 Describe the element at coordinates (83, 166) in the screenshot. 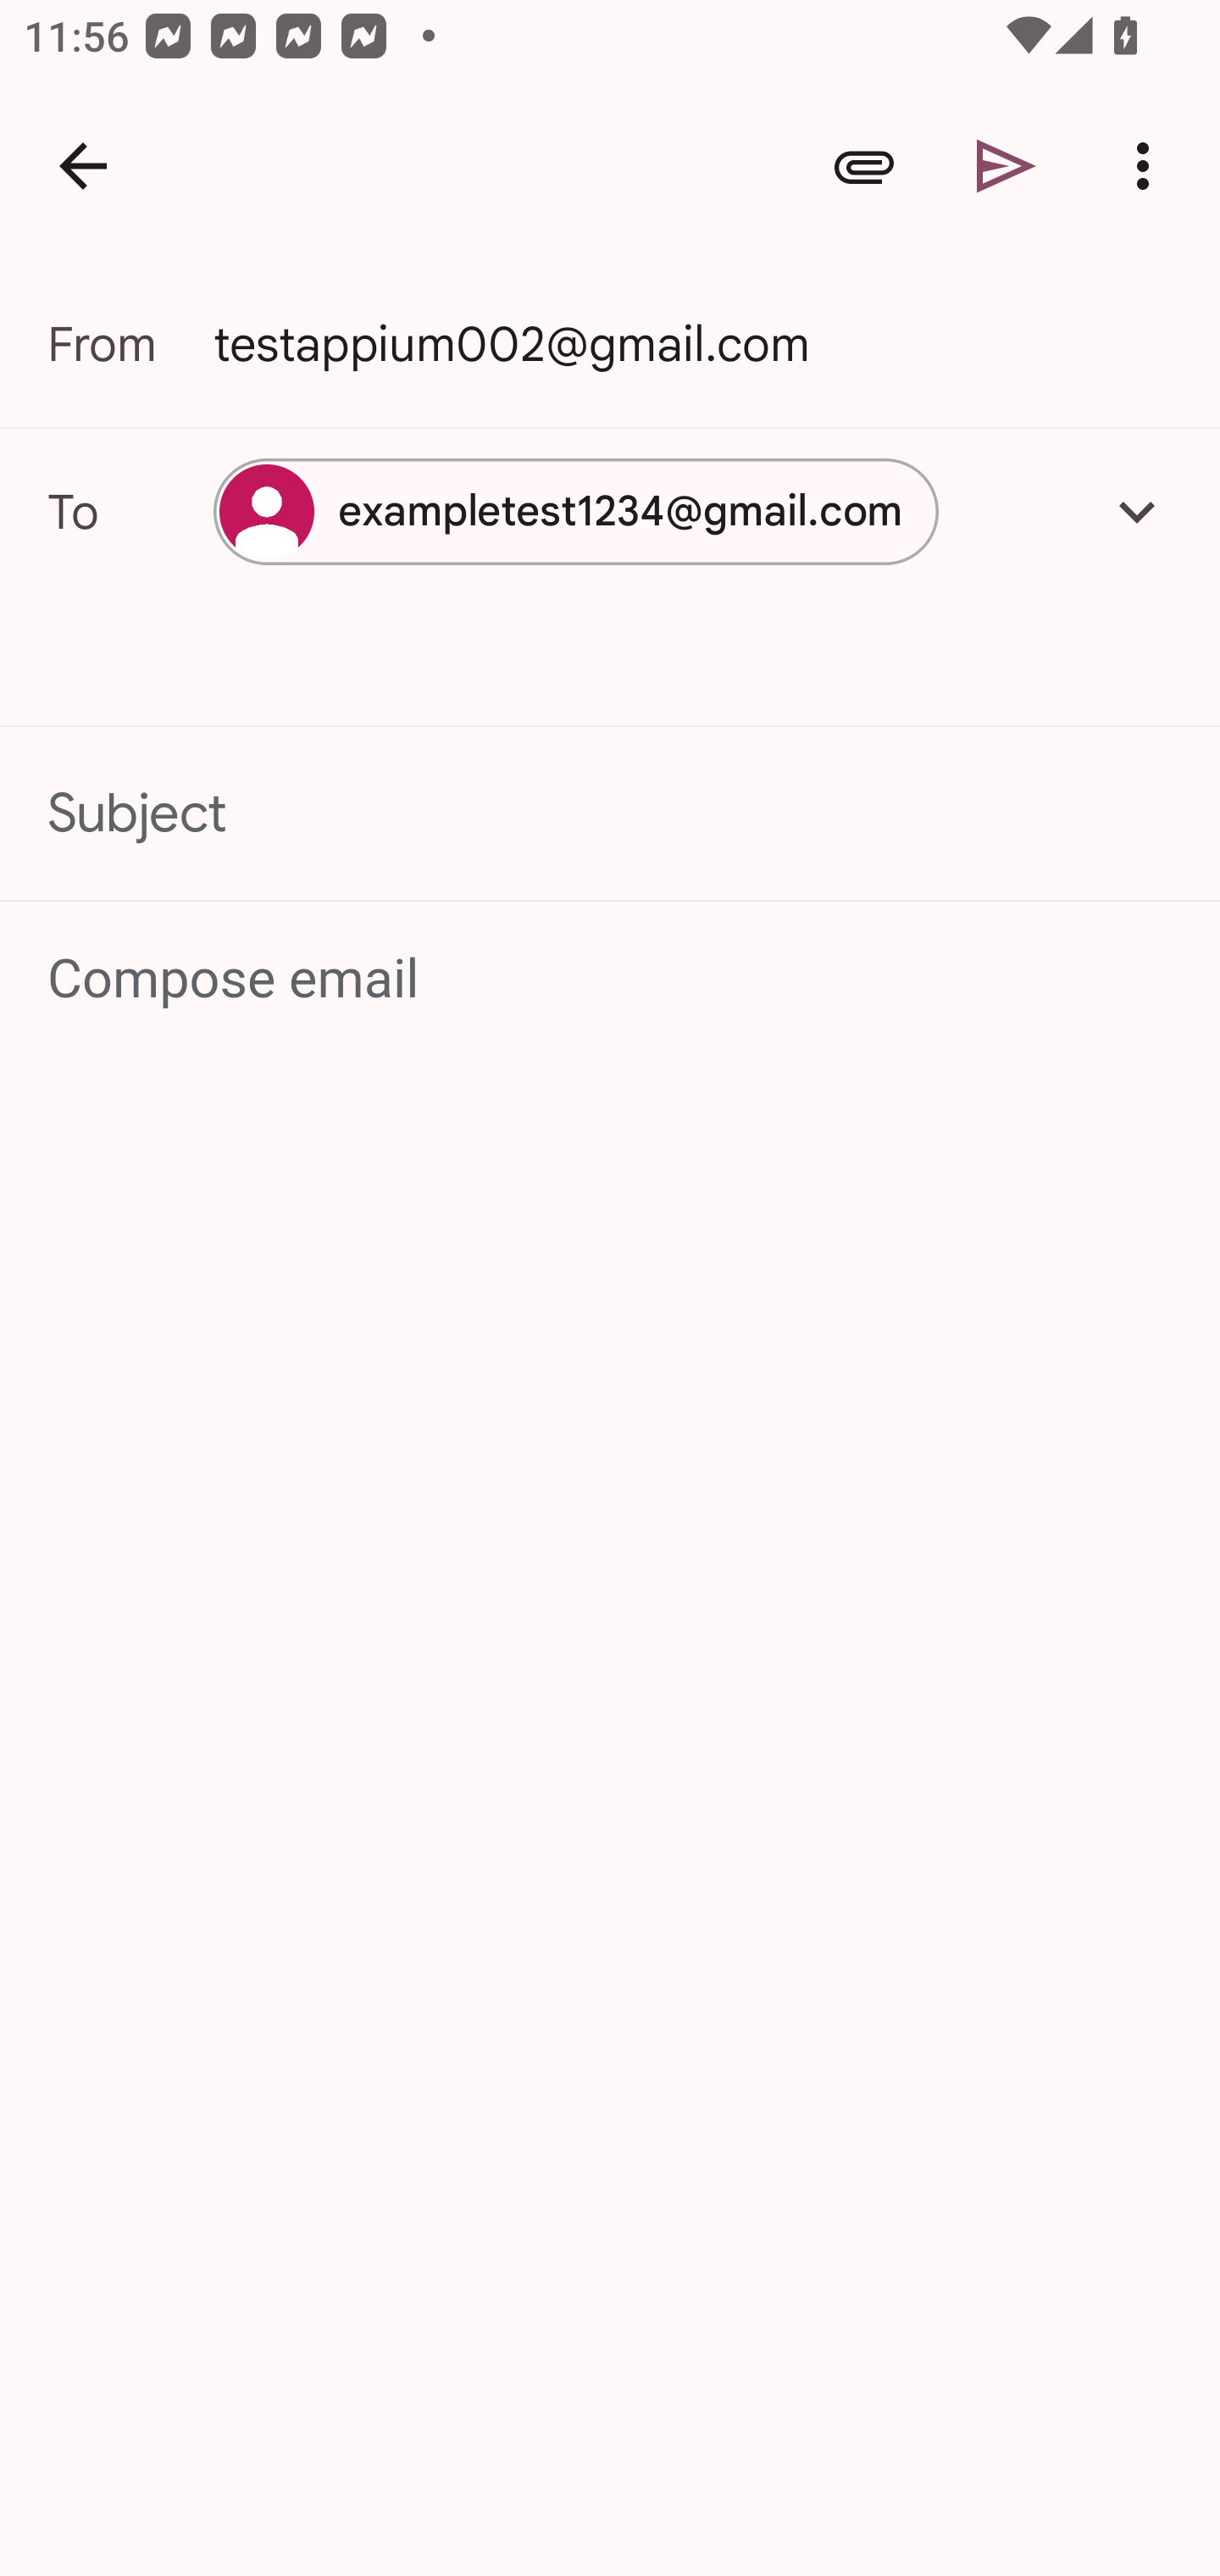

I see `Navigate up` at that location.